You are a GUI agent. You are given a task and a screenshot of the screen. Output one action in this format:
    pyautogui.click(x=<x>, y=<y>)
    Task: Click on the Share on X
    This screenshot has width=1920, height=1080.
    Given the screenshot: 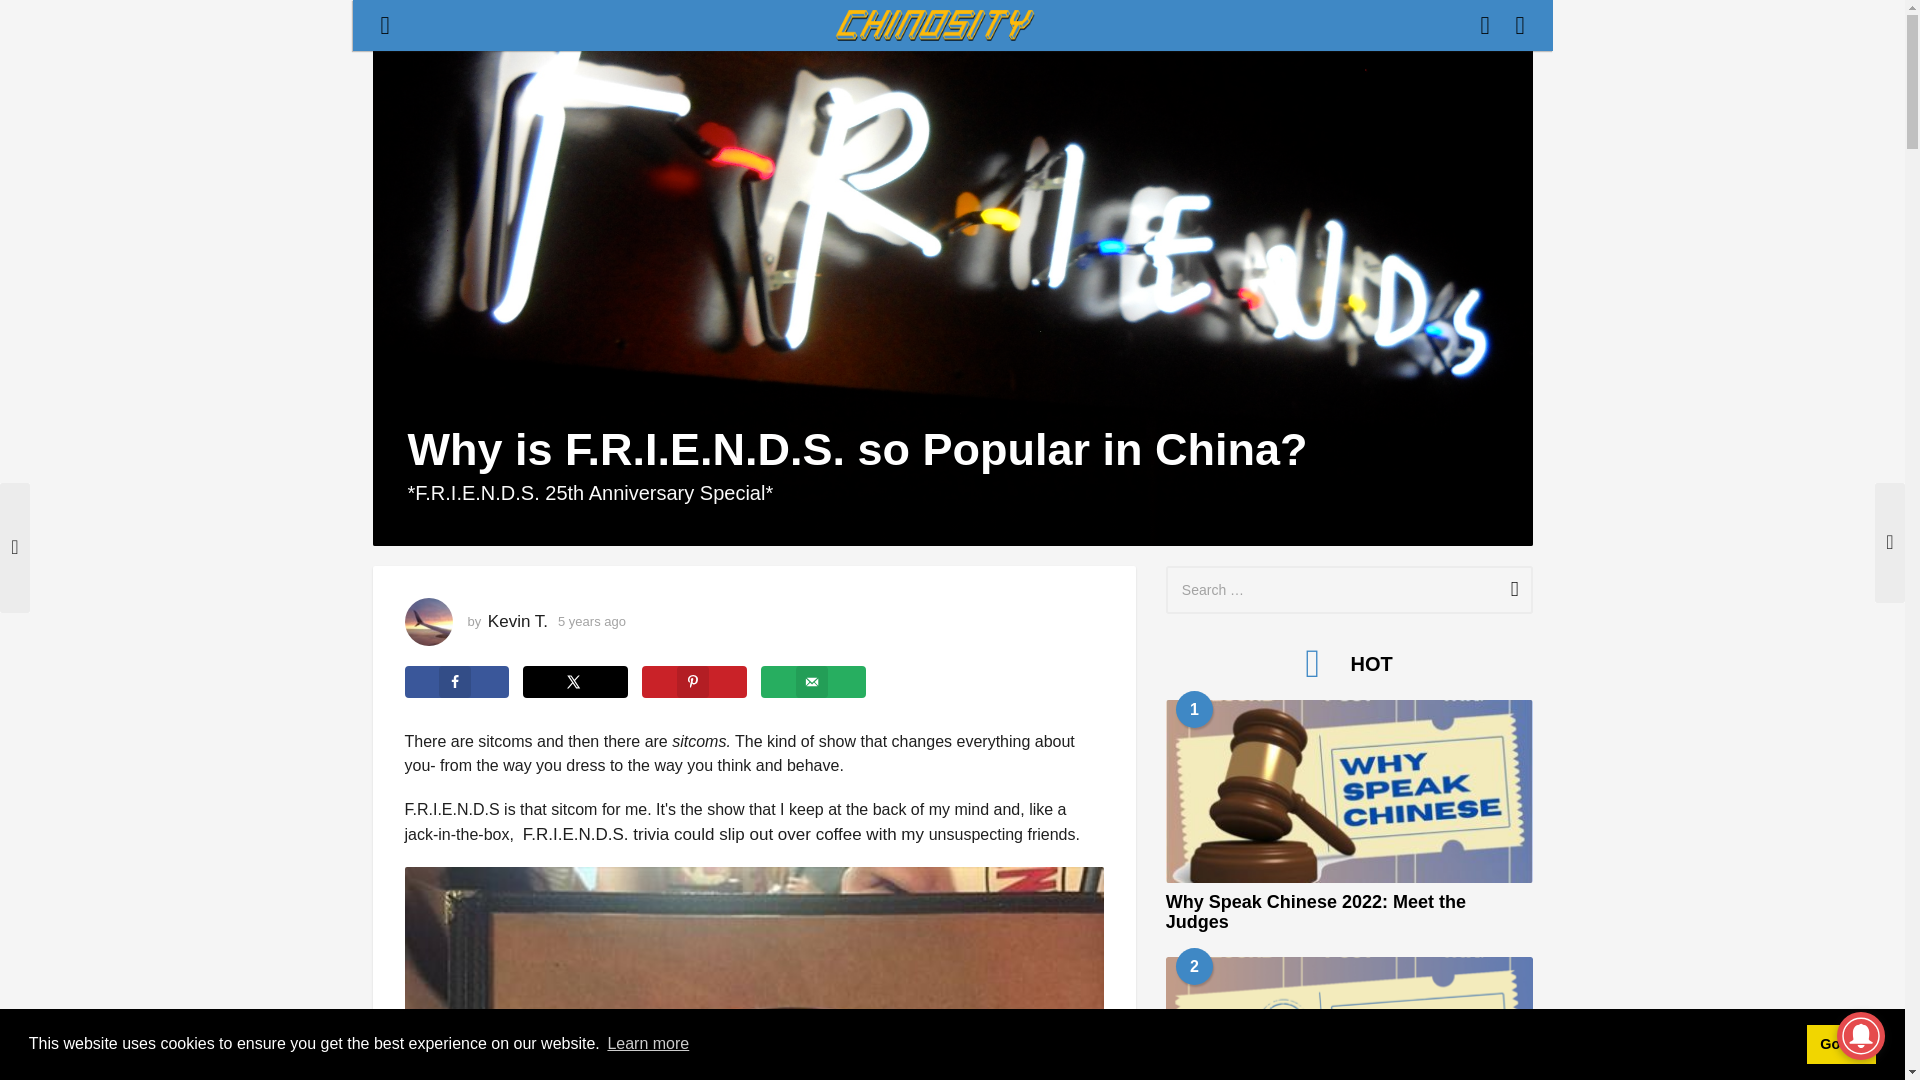 What is the action you would take?
    pyautogui.click(x=574, y=682)
    